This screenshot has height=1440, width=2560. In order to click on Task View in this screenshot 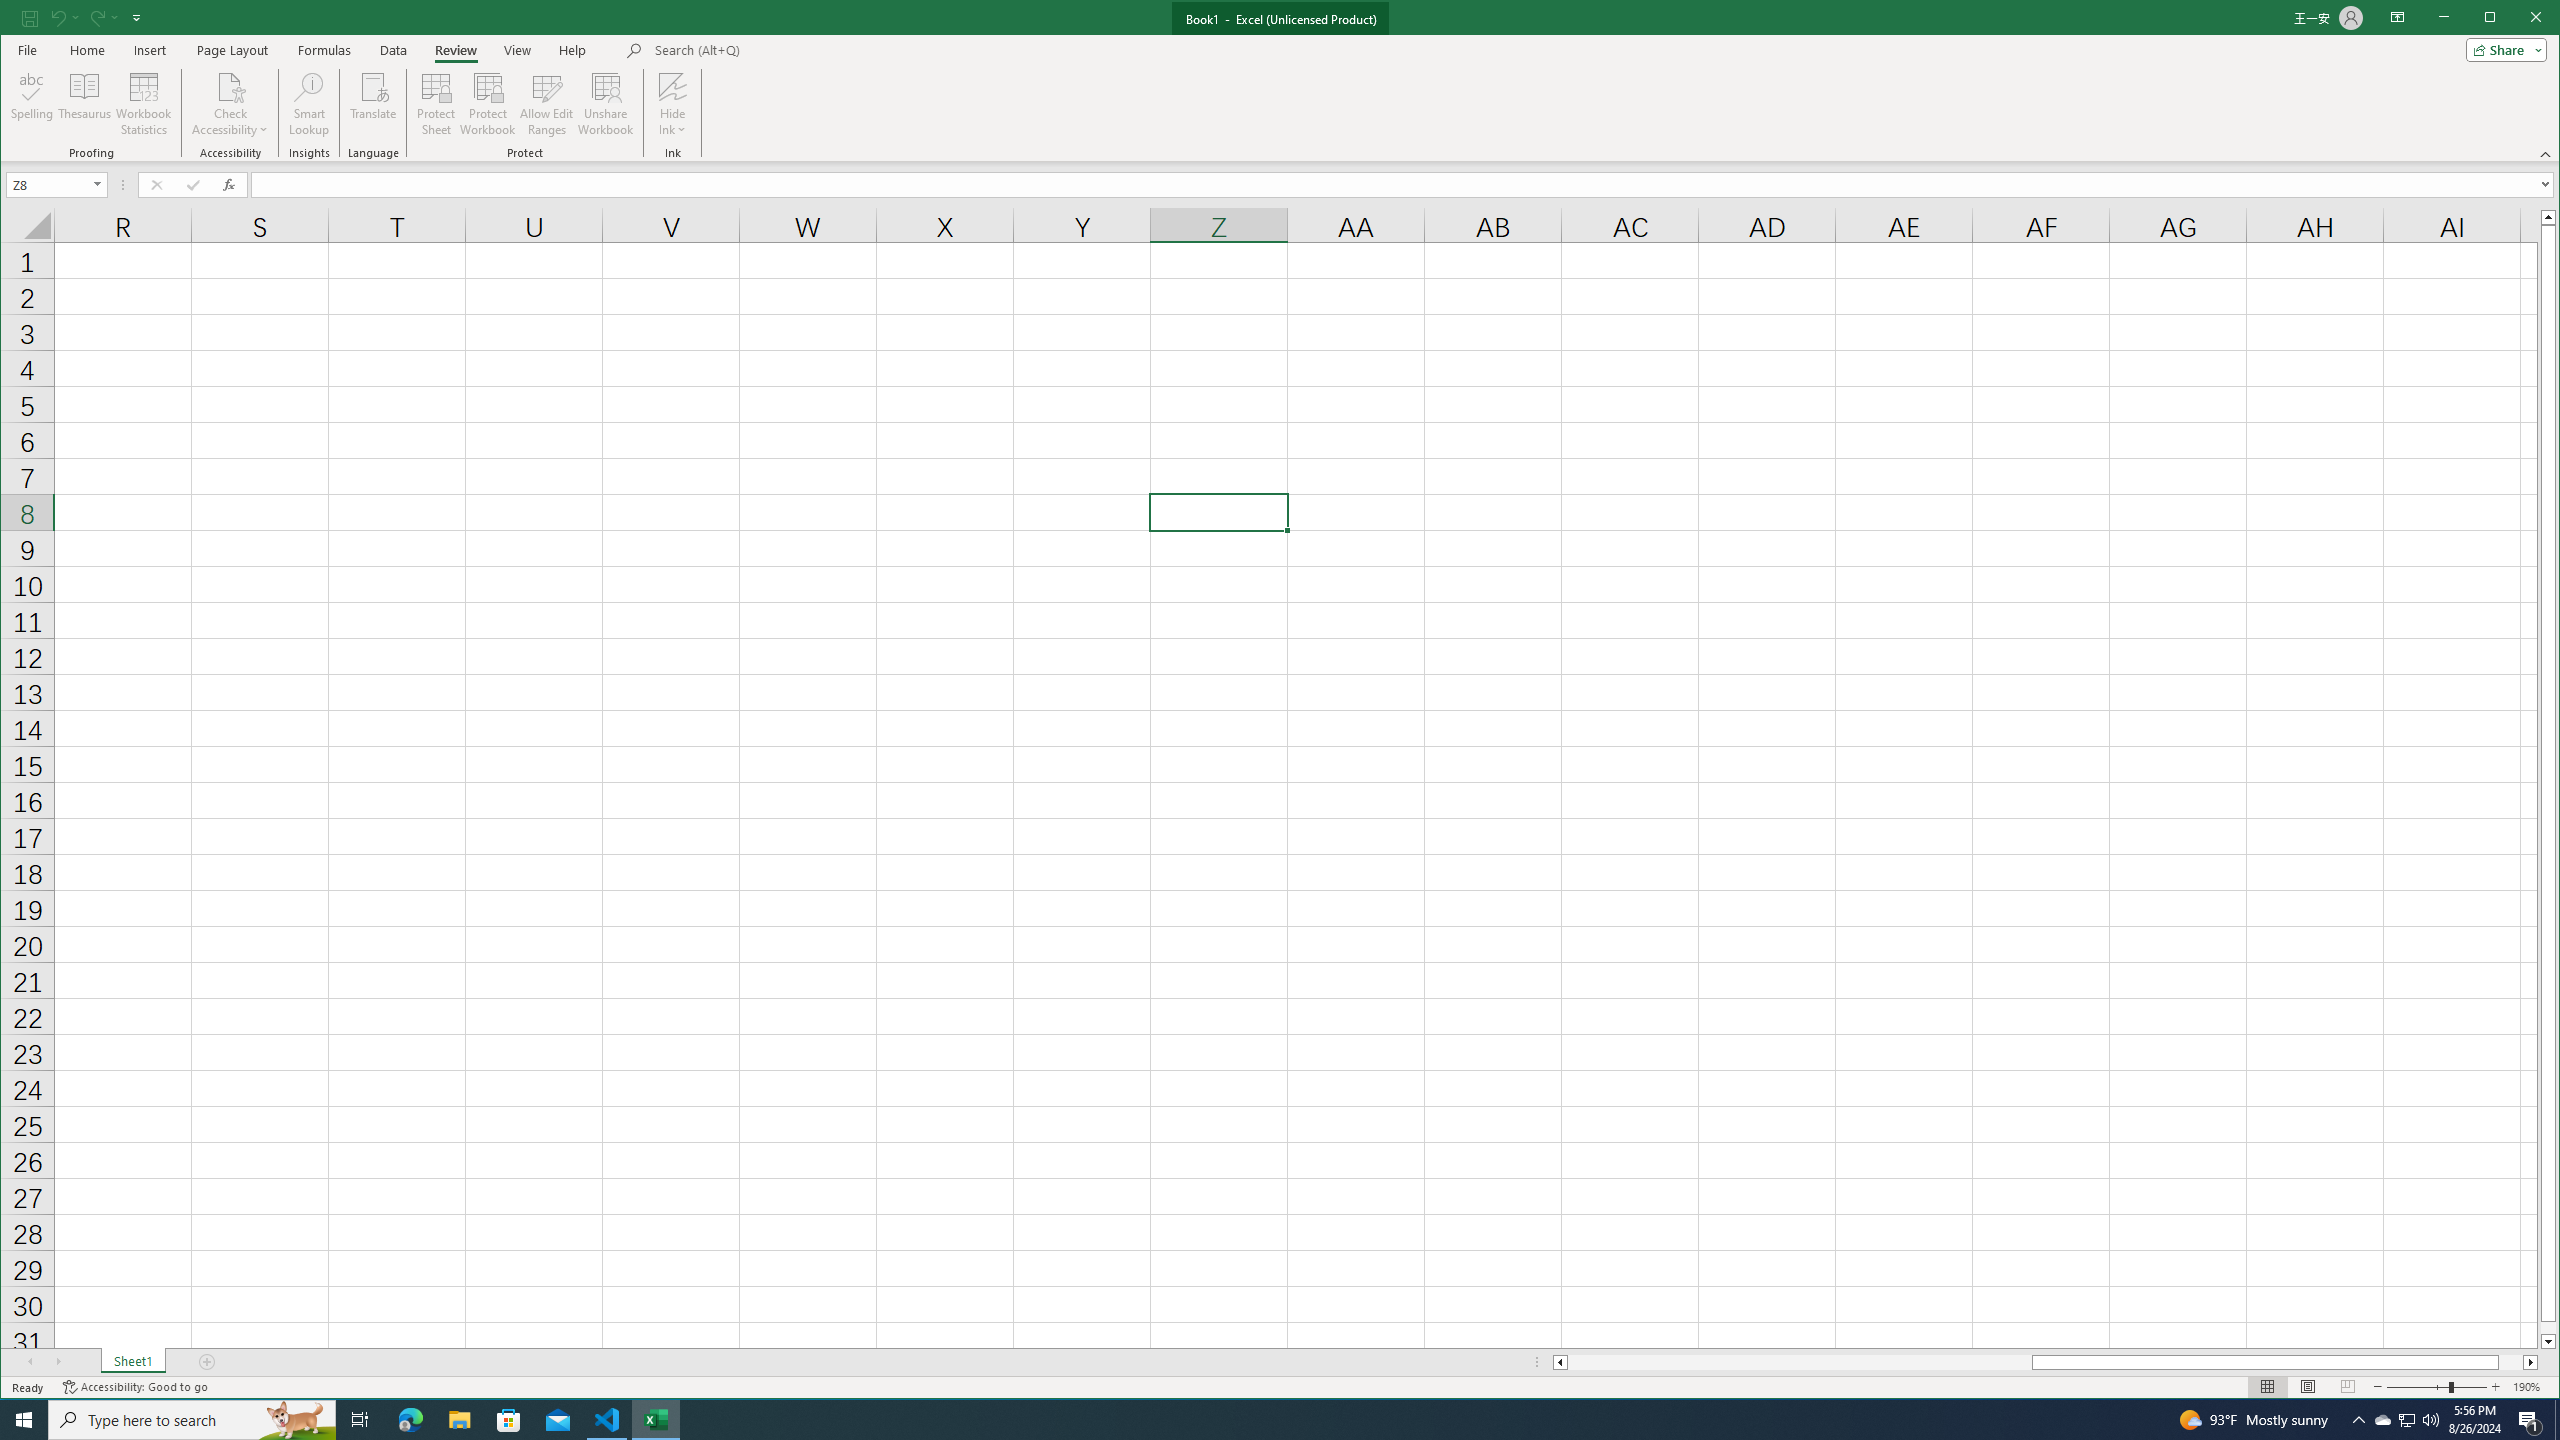, I will do `click(360, 1420)`.